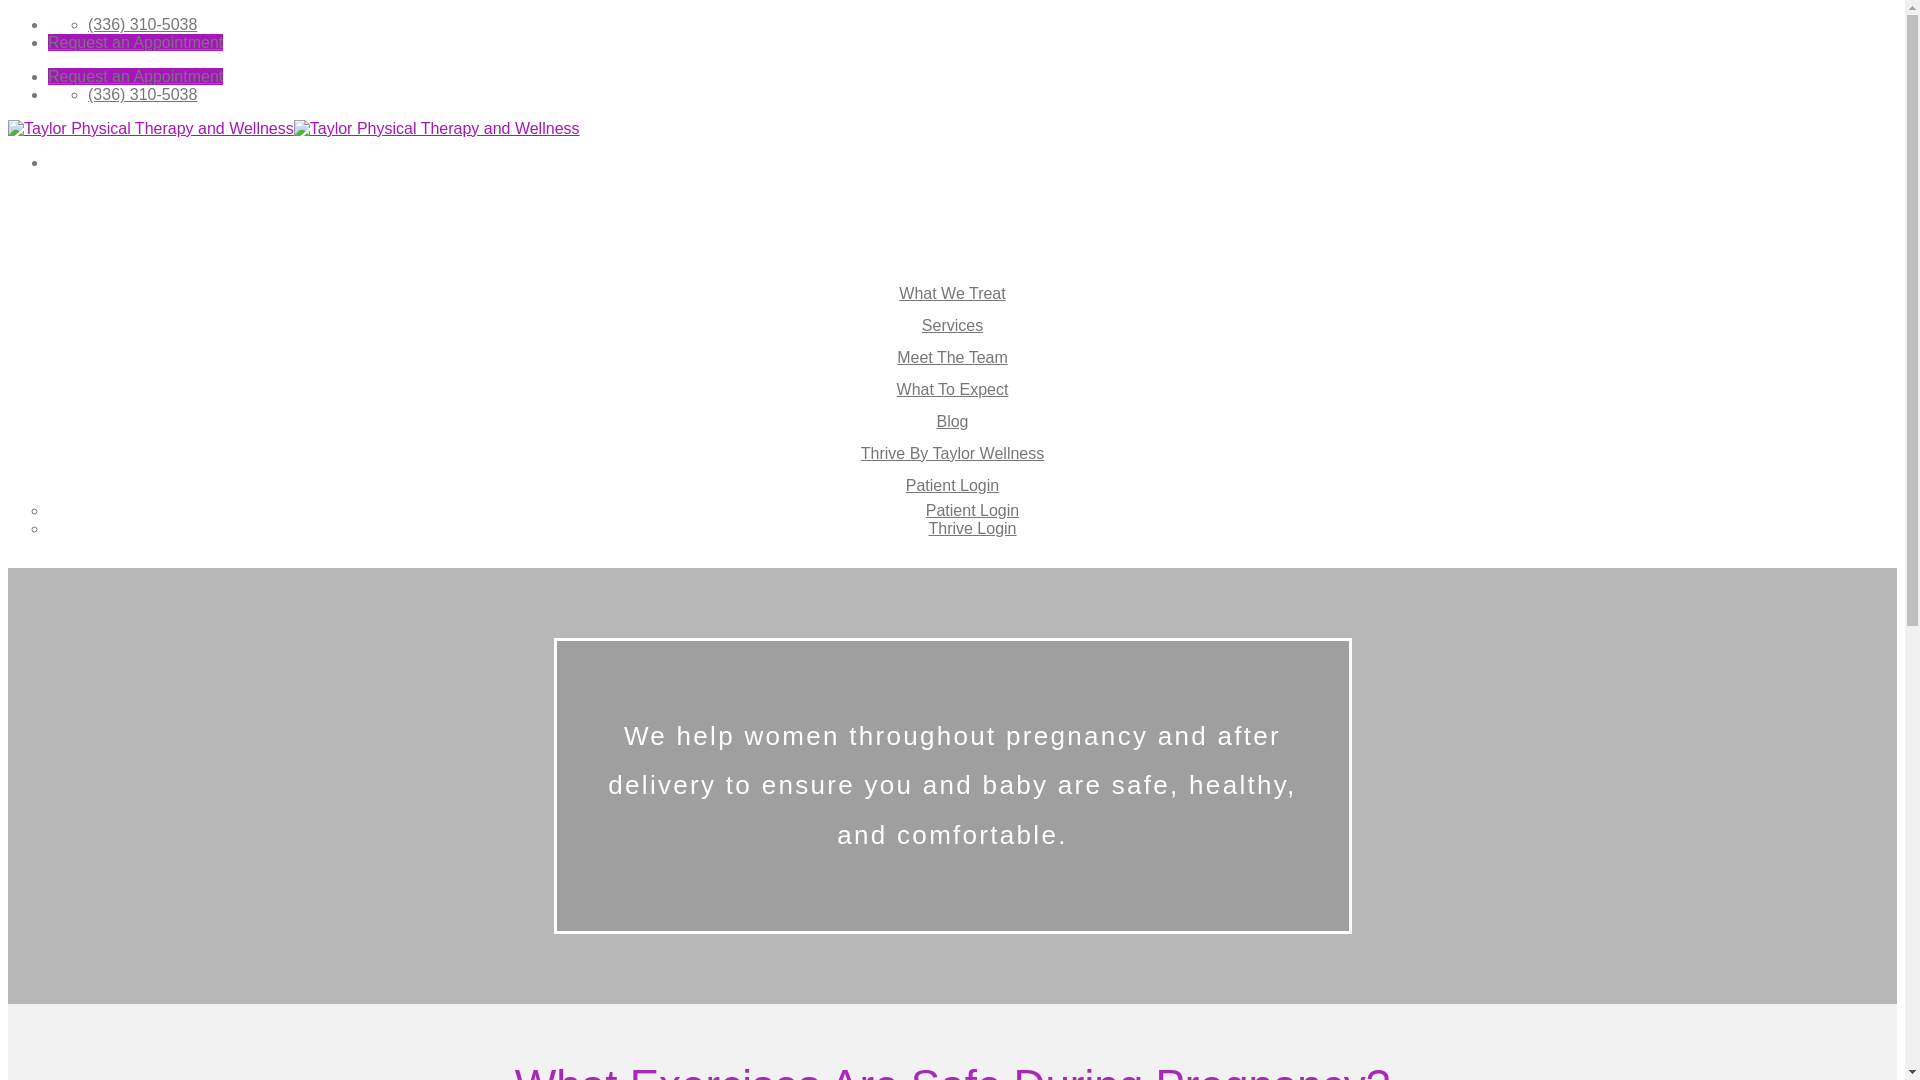 The image size is (1920, 1080). Describe the element at coordinates (971, 528) in the screenshot. I see `Thrive Login` at that location.